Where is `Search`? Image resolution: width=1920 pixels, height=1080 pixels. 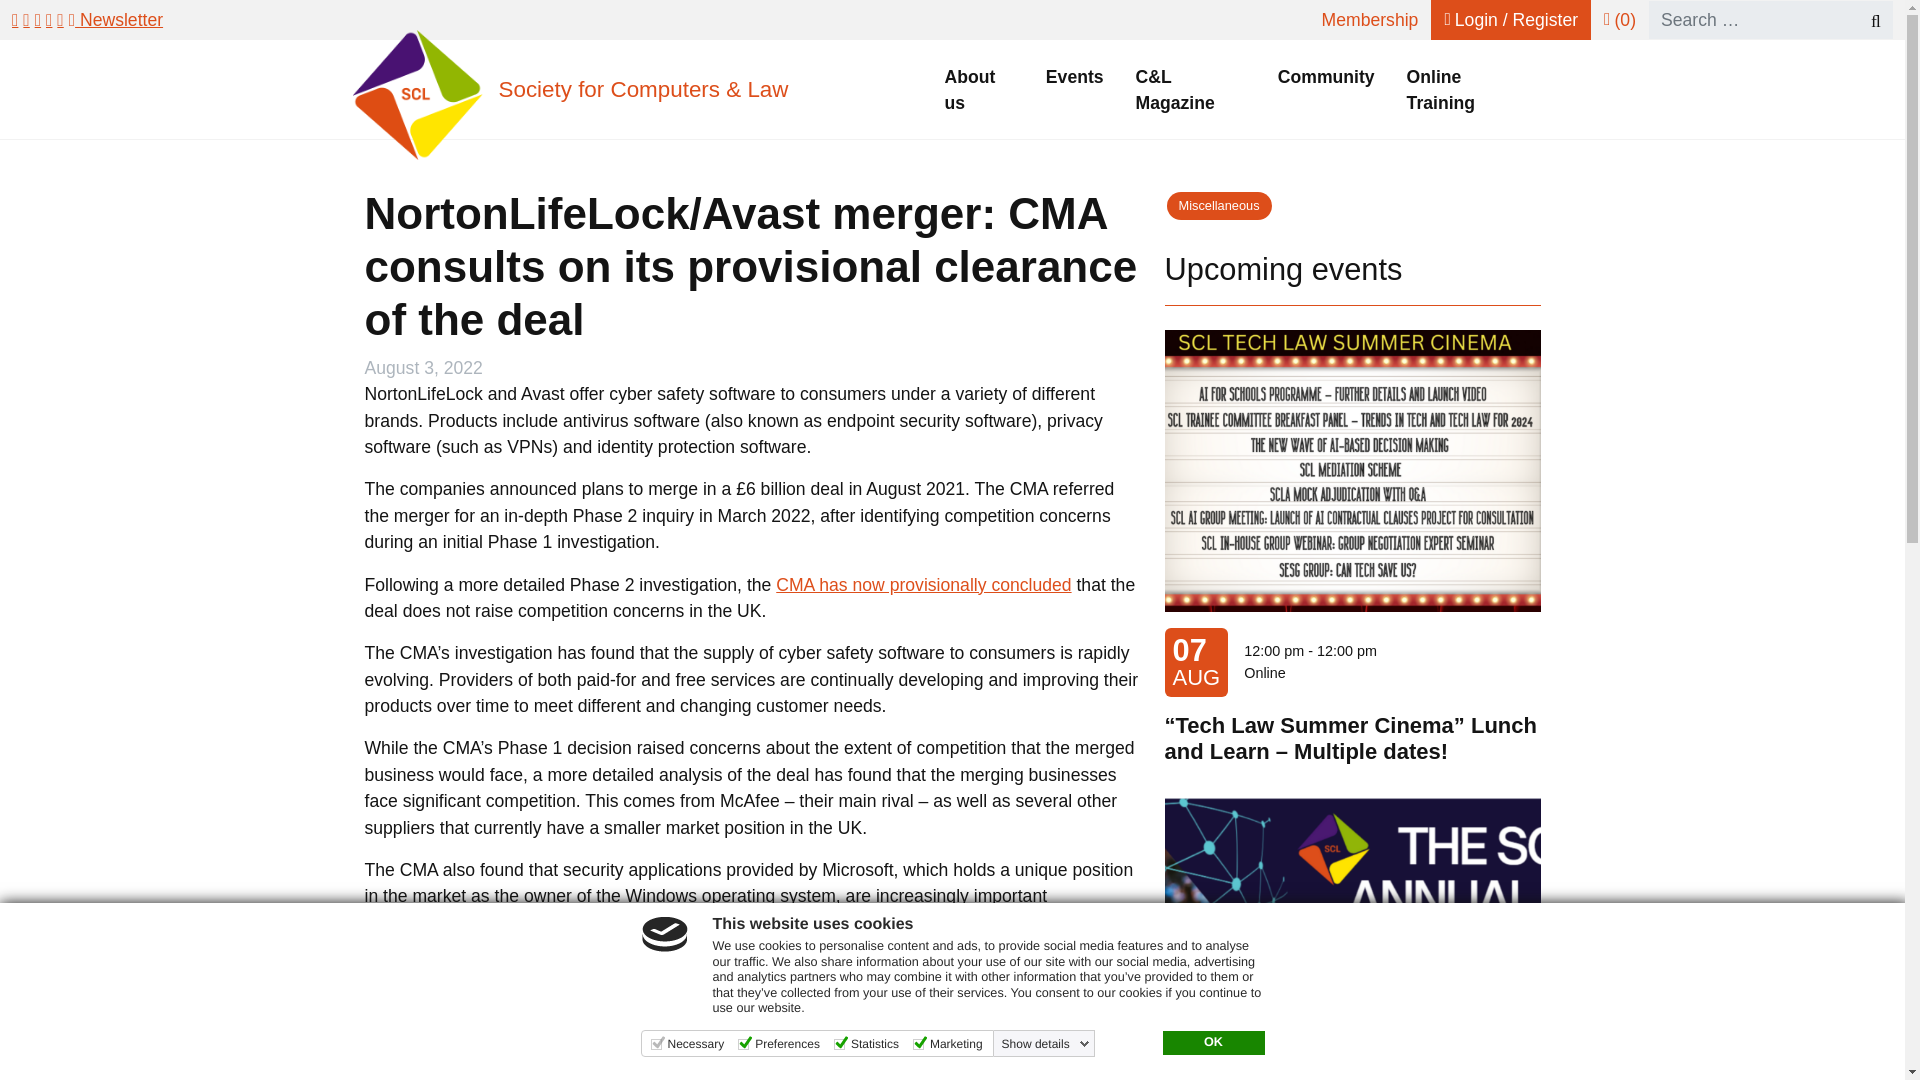
Search is located at coordinates (1866, 20).